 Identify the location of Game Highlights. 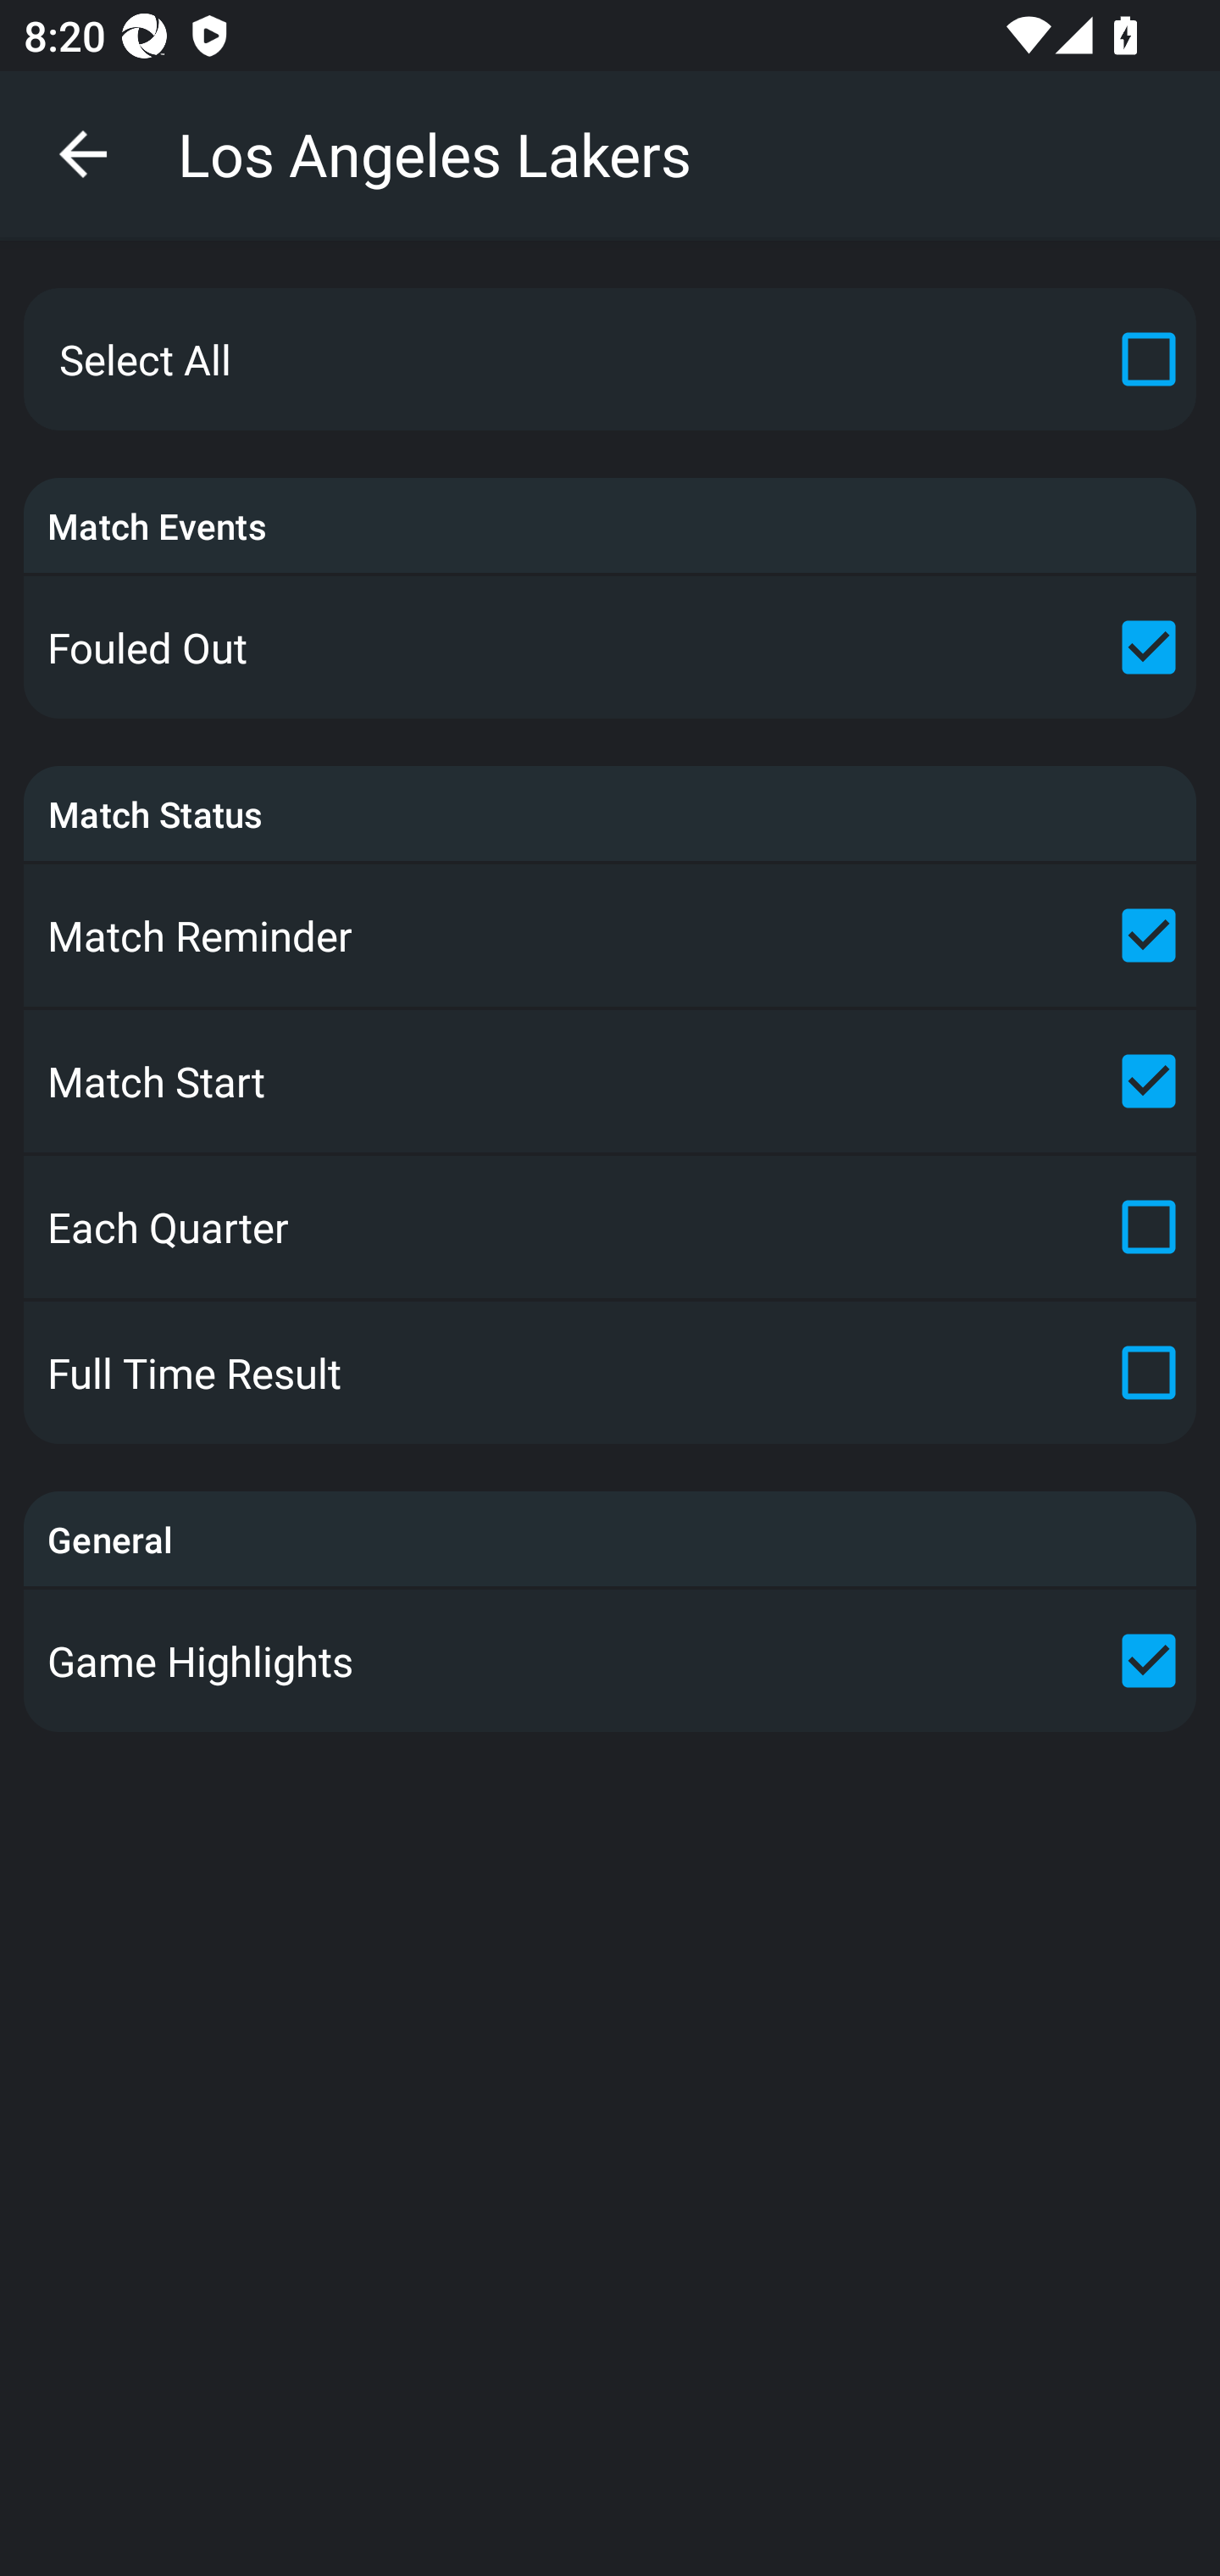
(610, 1659).